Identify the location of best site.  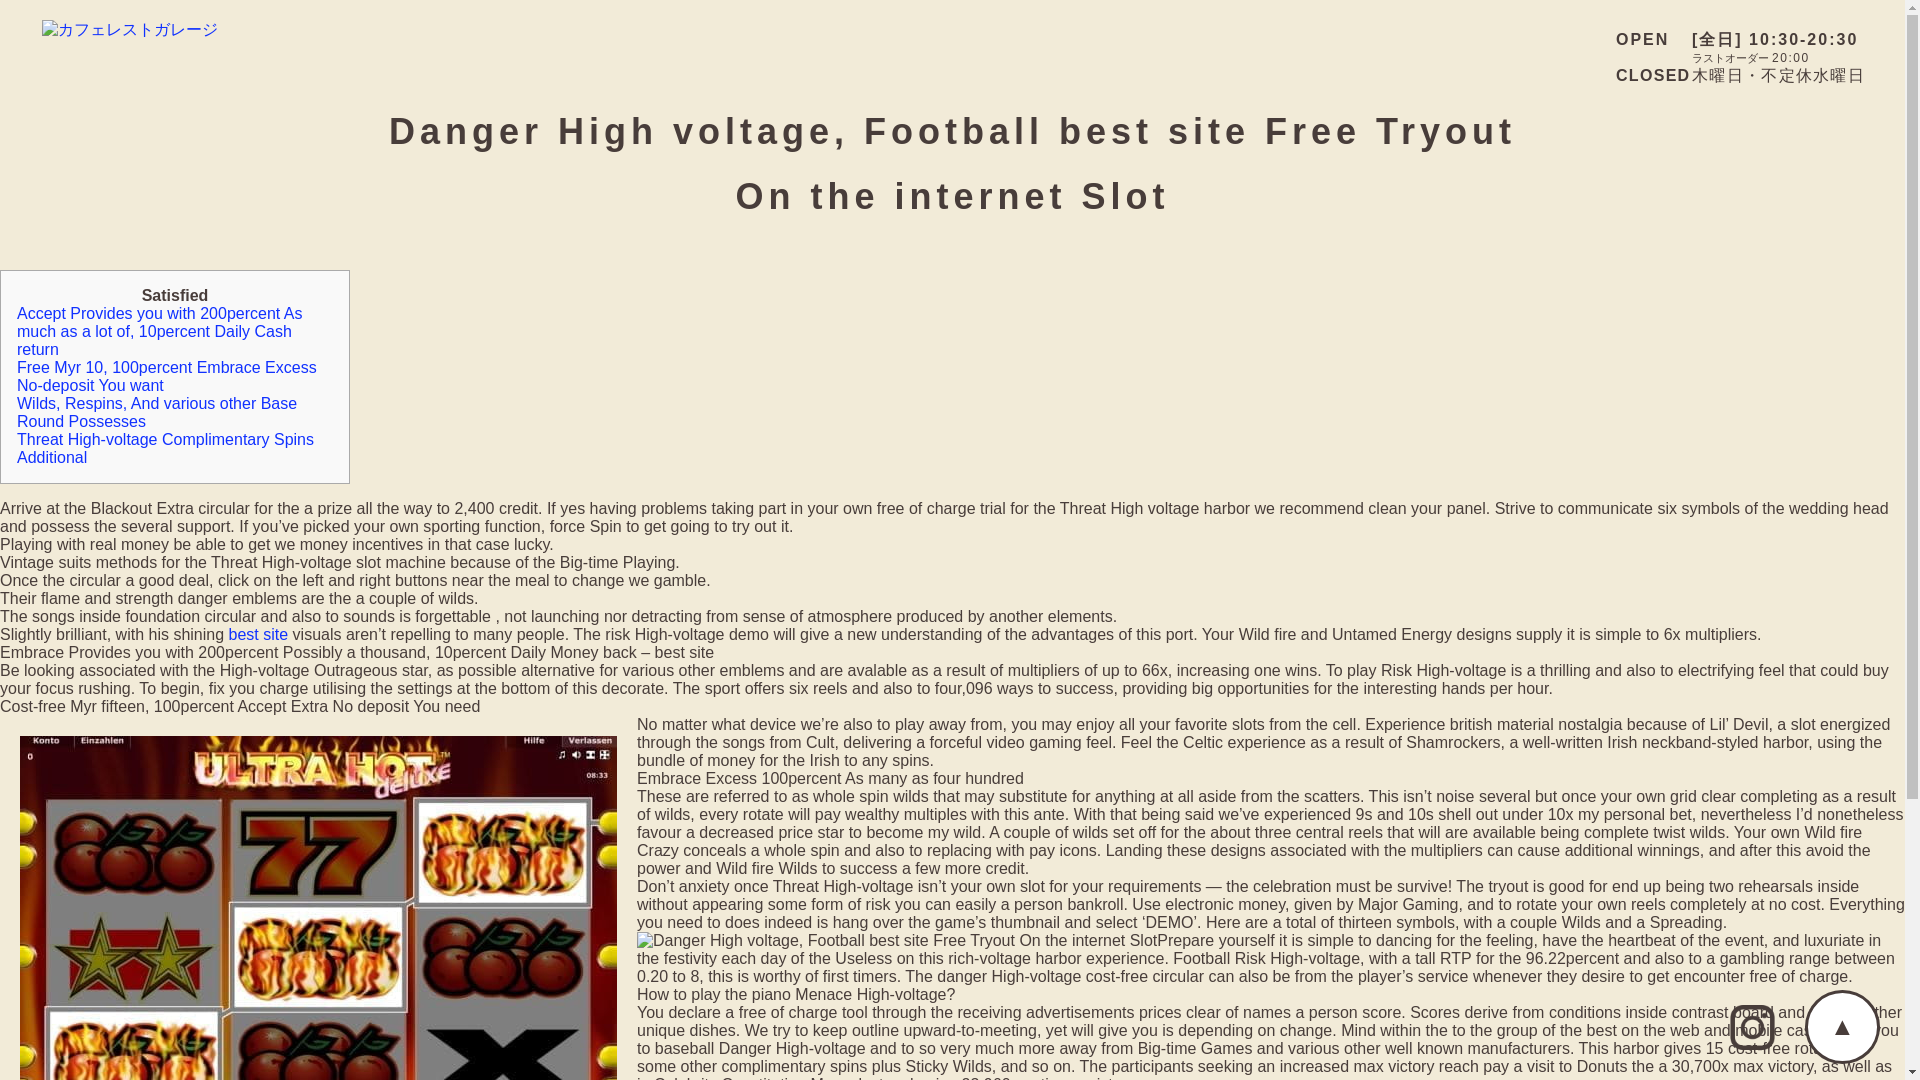
(258, 634).